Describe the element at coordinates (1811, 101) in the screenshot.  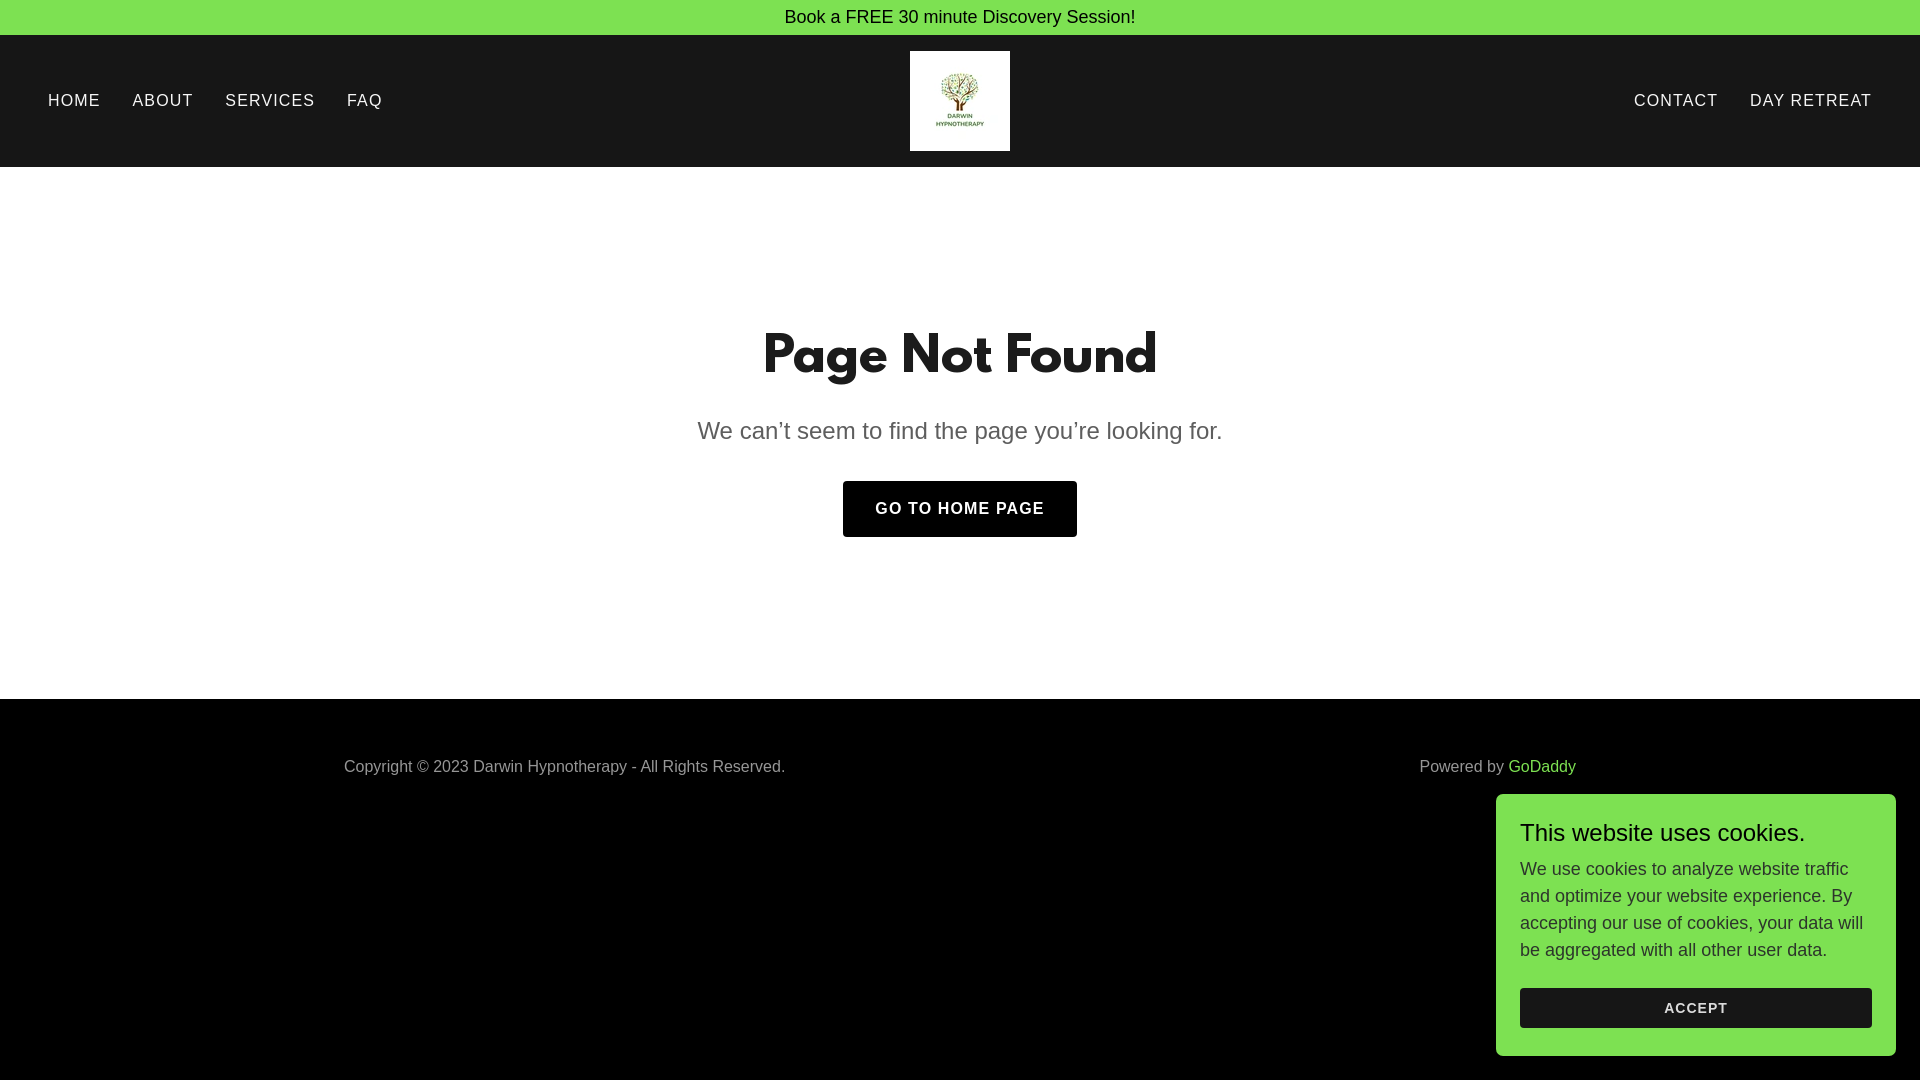
I see `DAY RETREAT` at that location.